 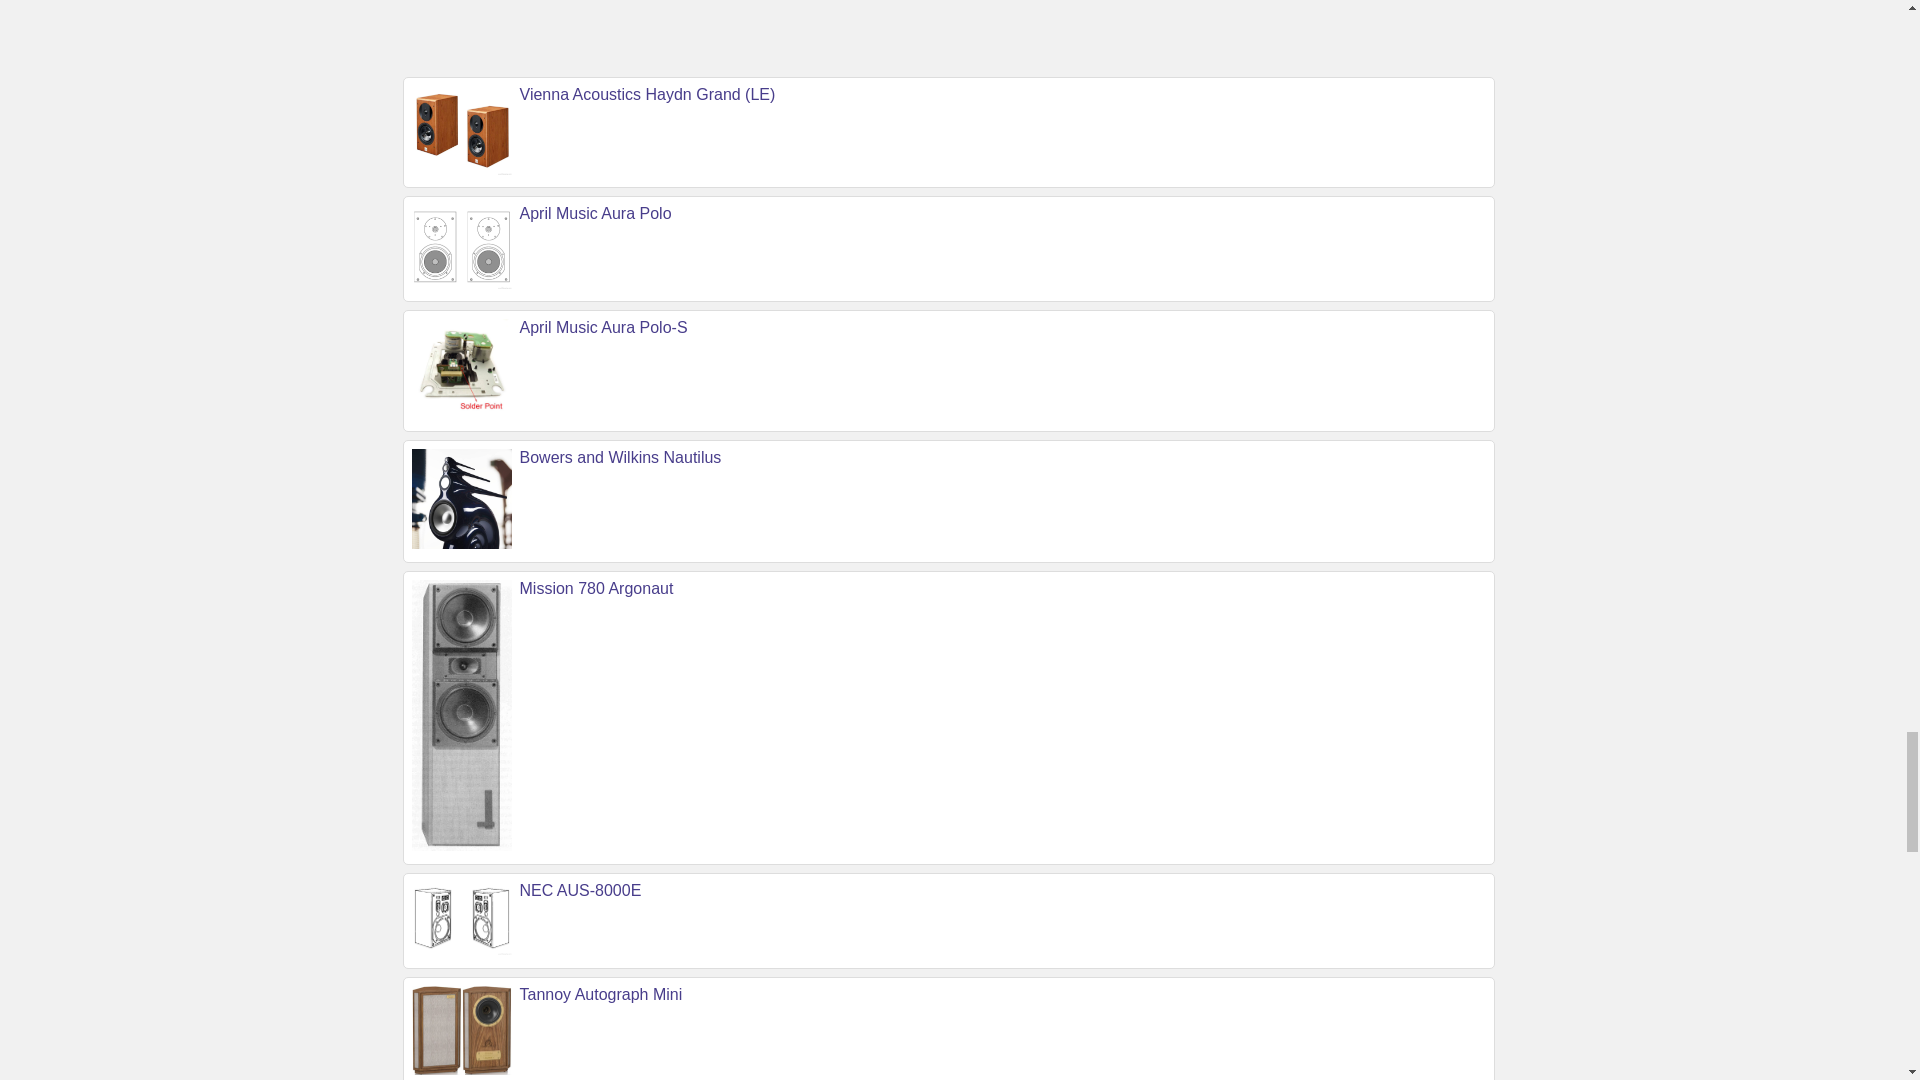 I want to click on Mission 780 Argonaut, so click(x=596, y=588).